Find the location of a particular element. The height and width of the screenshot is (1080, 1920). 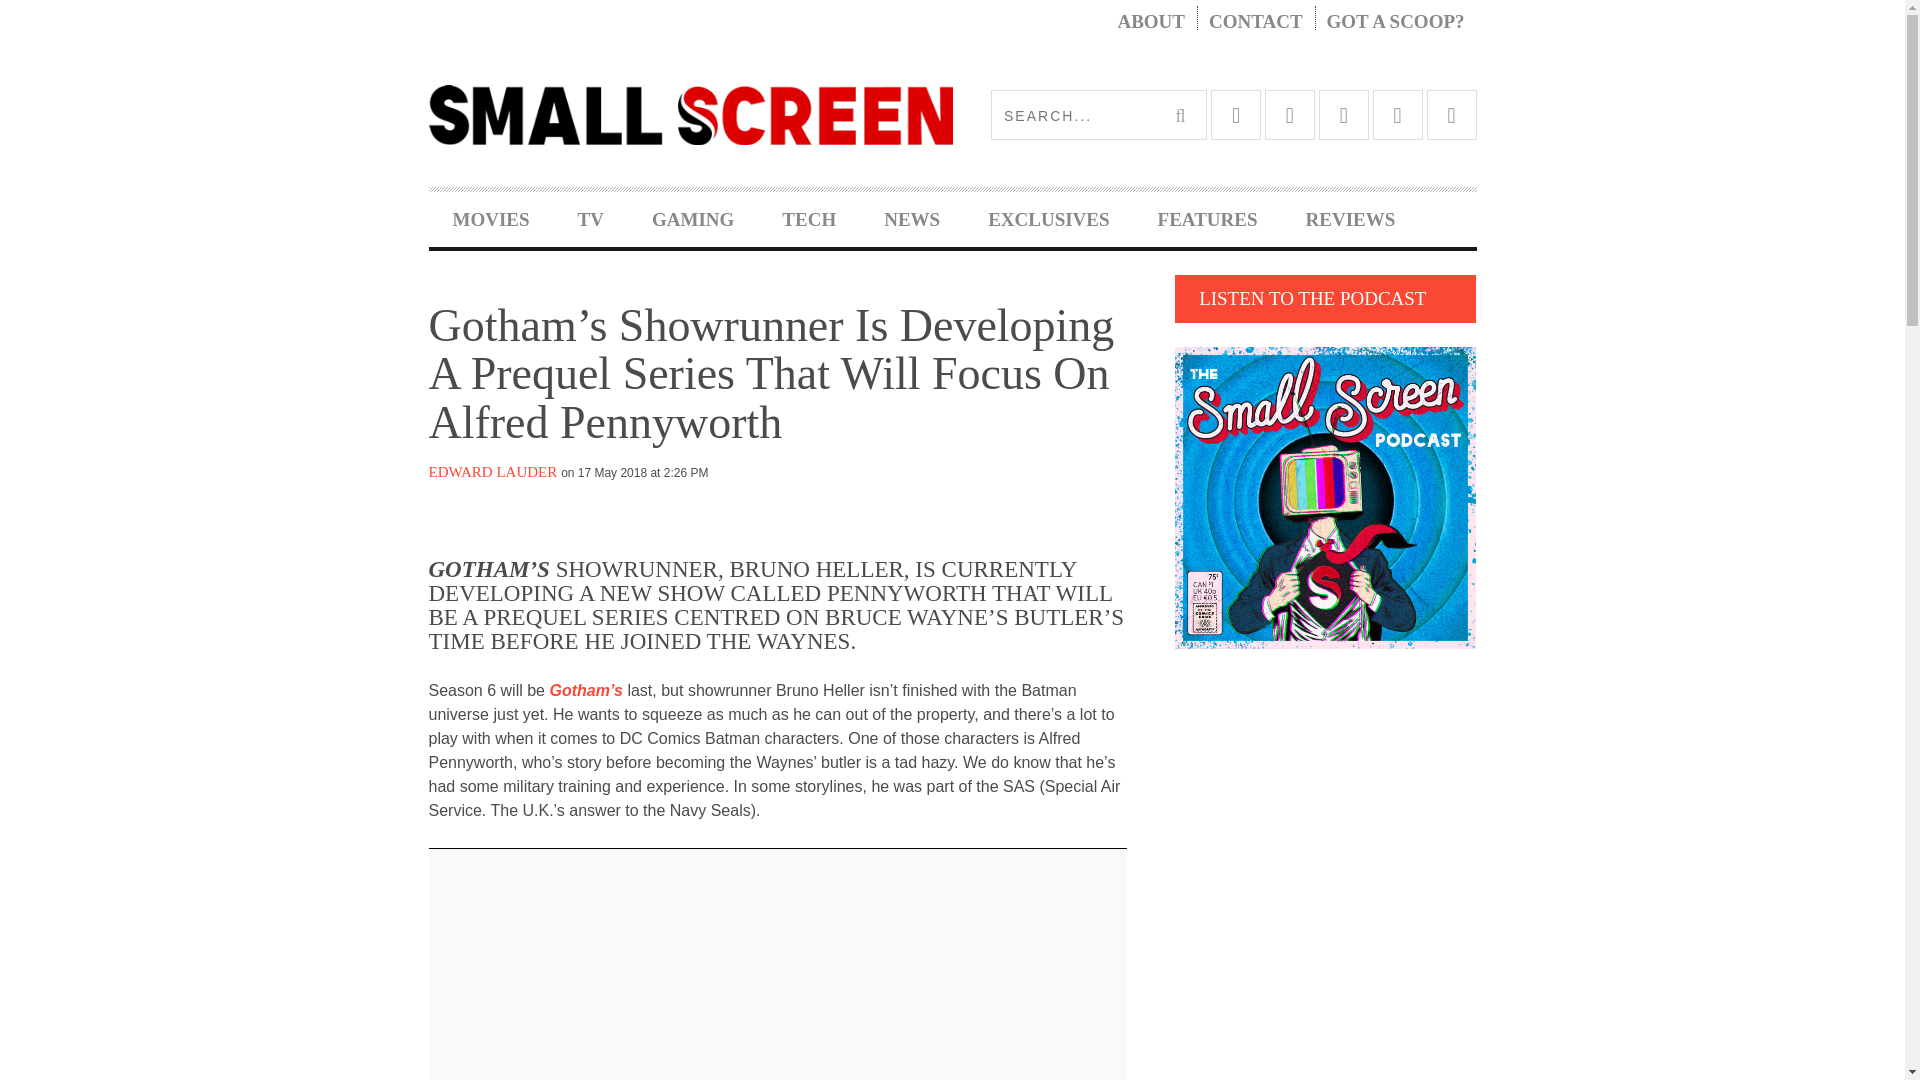

Posts by Edward Lauder is located at coordinates (492, 472).